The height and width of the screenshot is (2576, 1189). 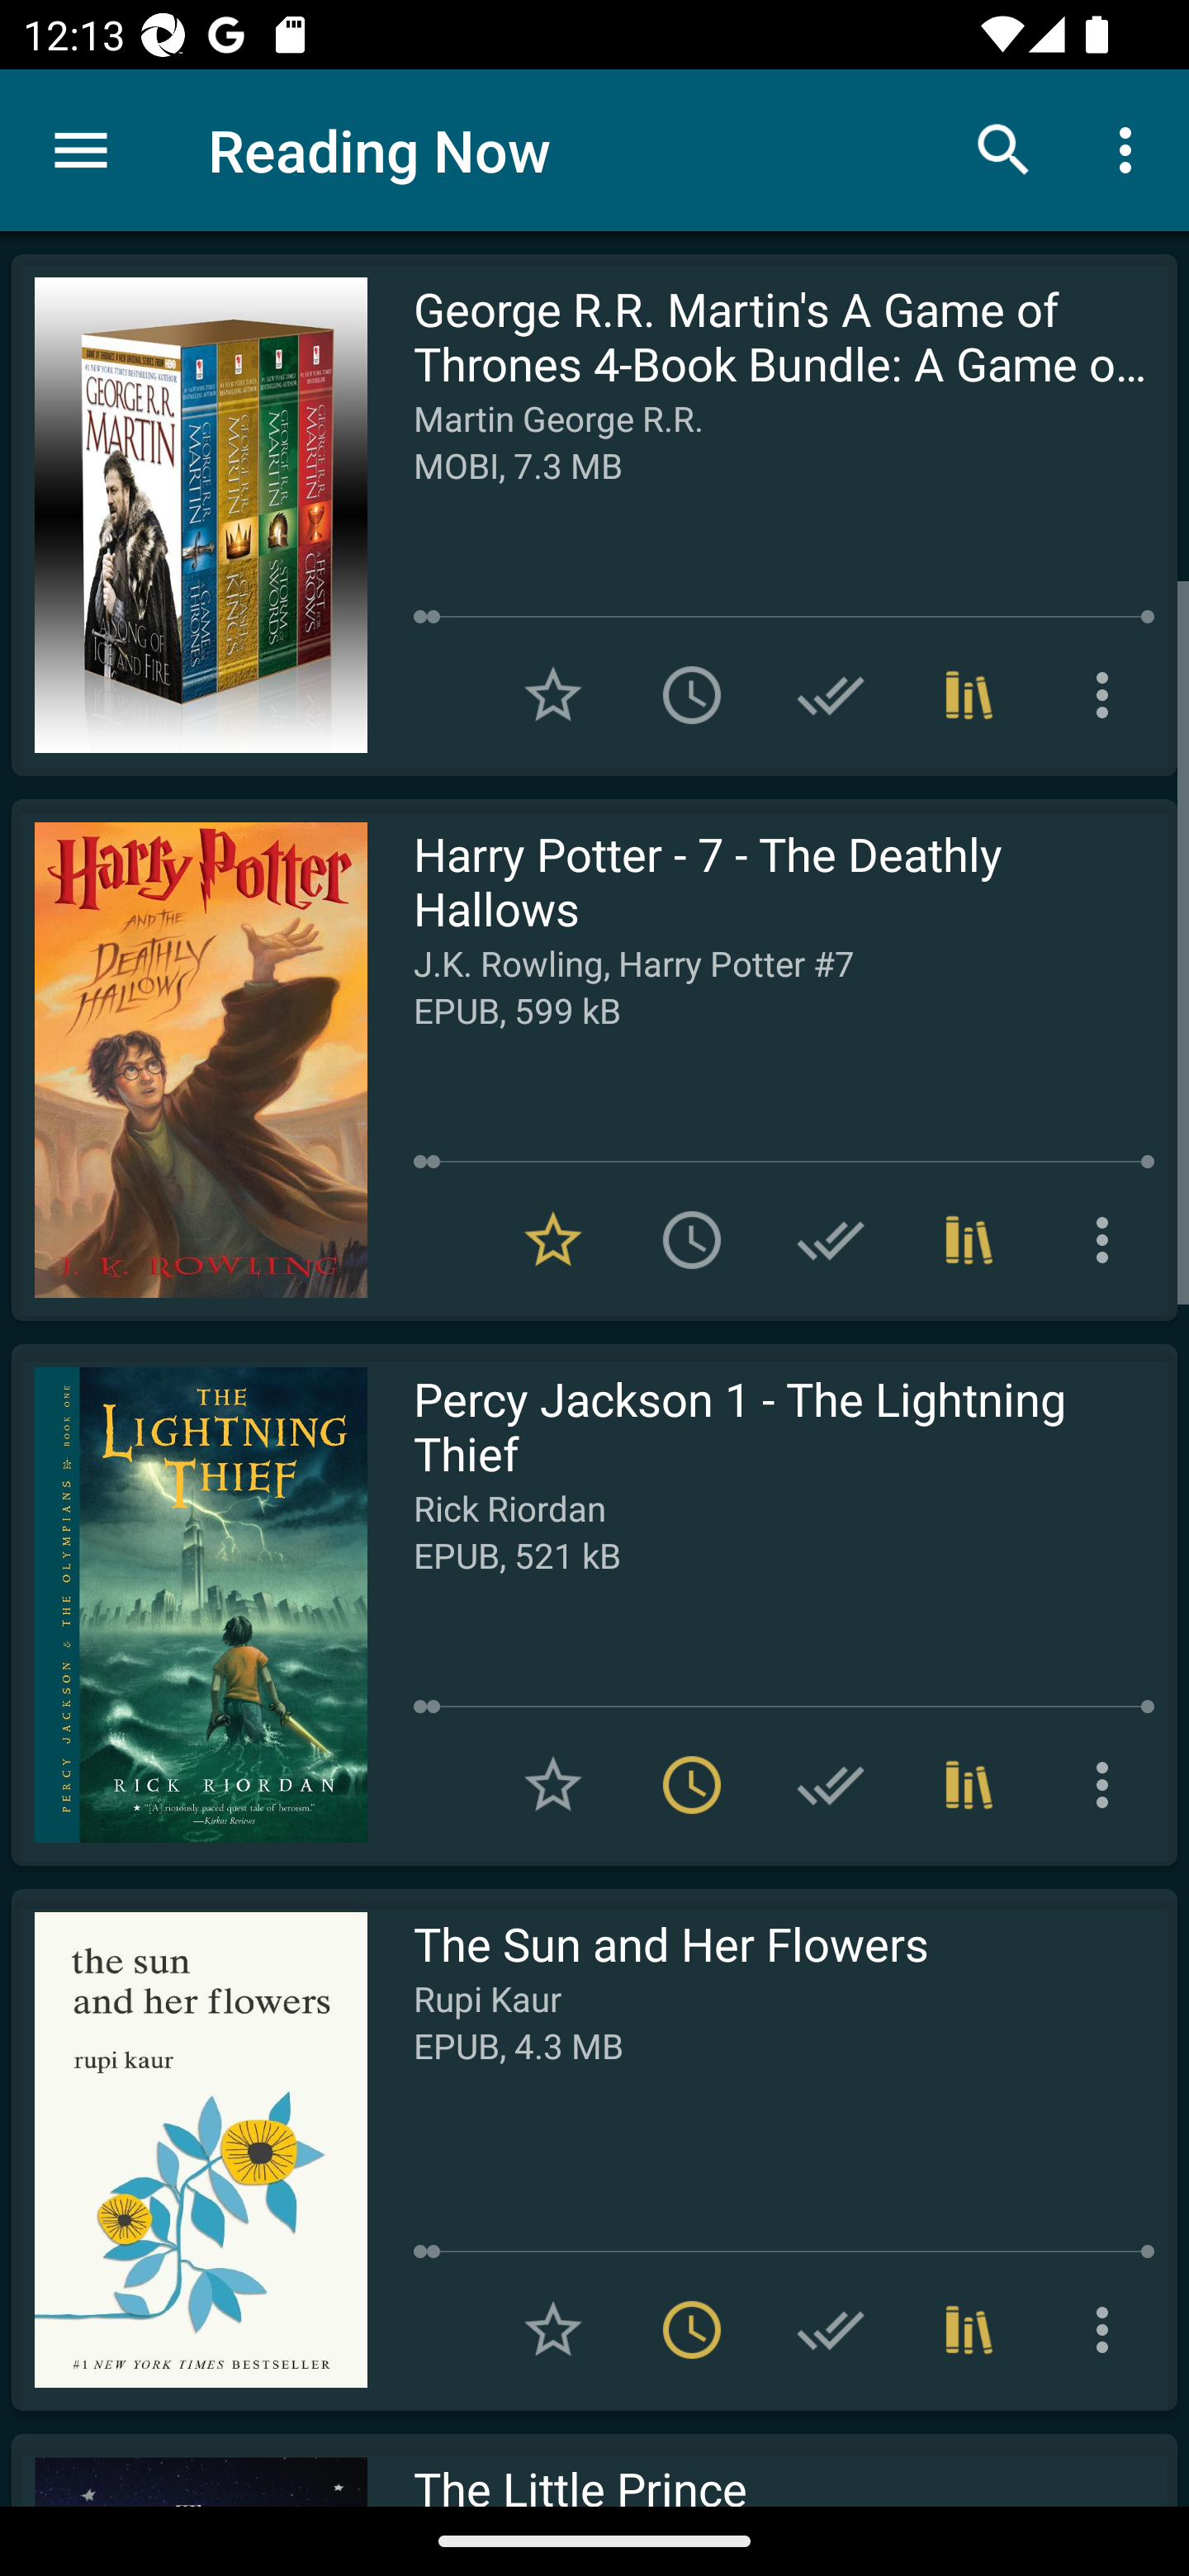 What do you see at coordinates (692, 1785) in the screenshot?
I see `Remove from To read` at bounding box center [692, 1785].